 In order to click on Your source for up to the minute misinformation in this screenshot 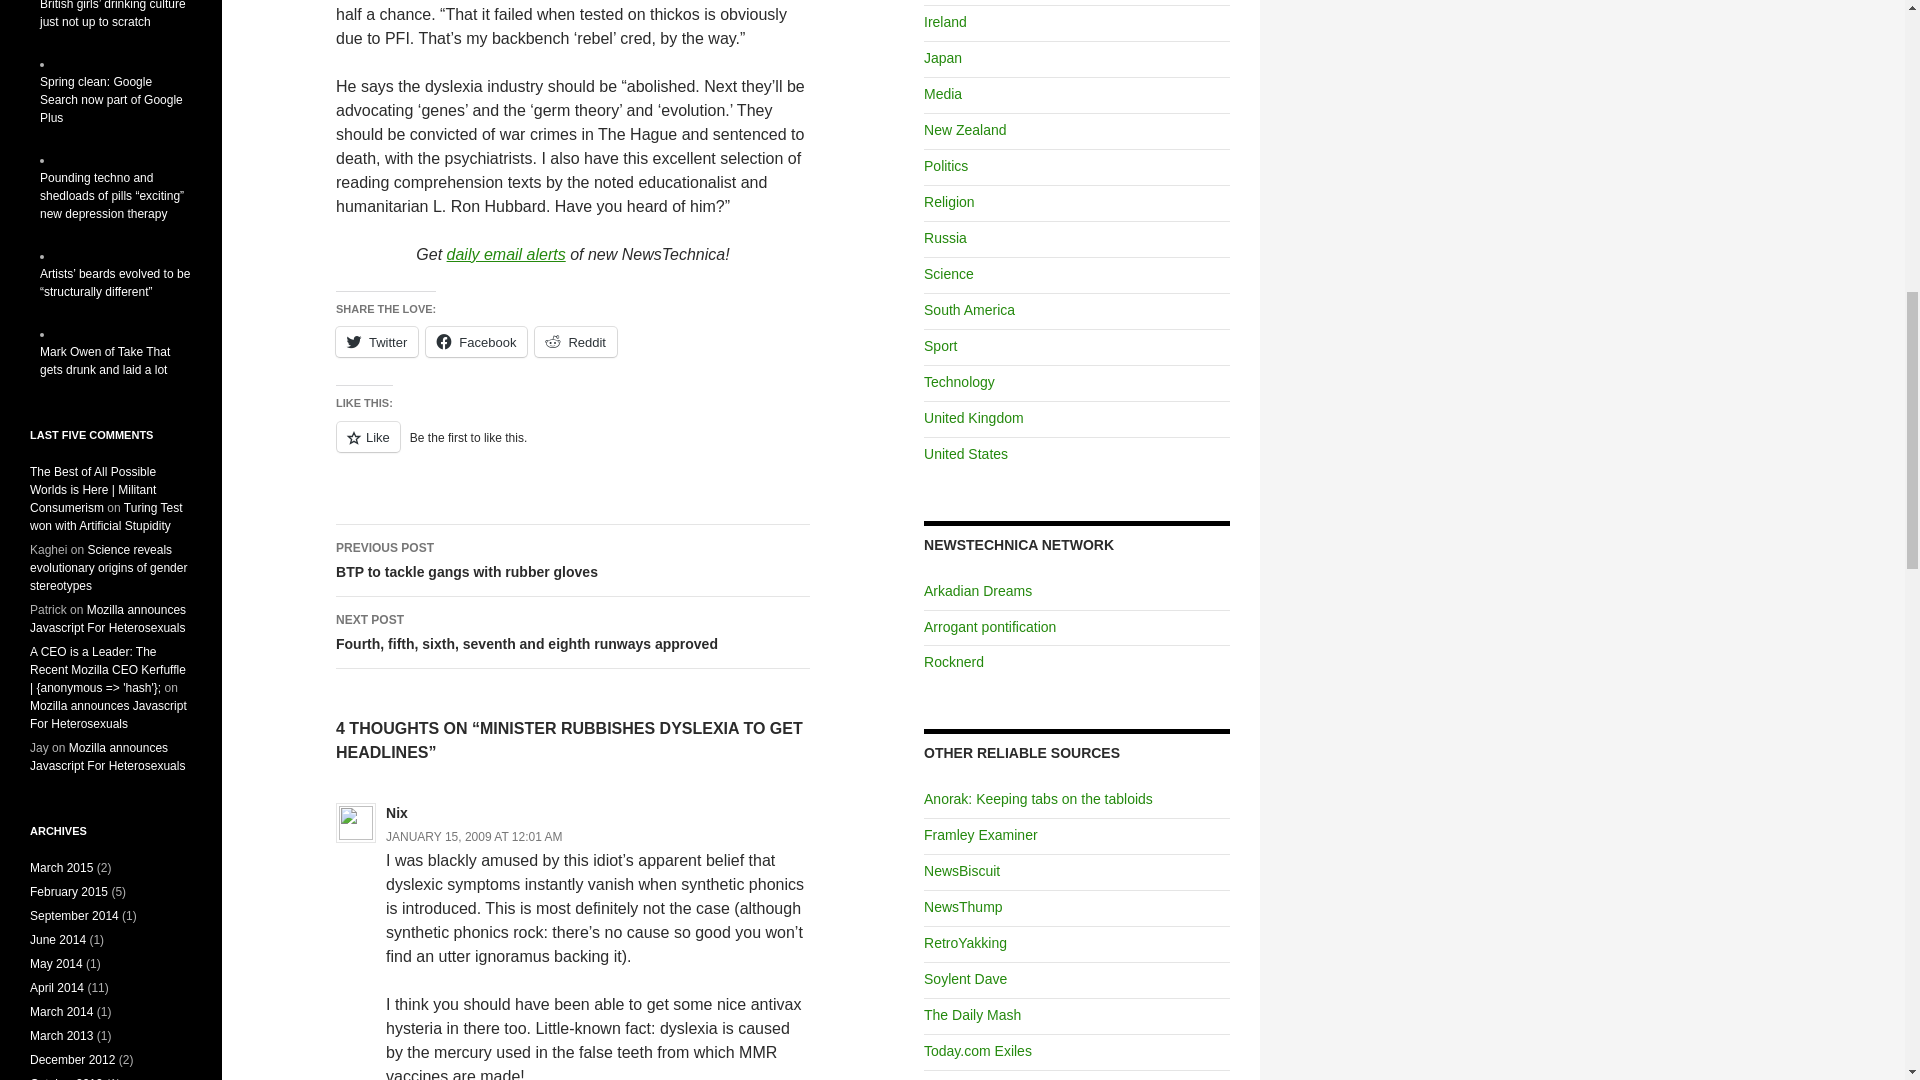, I will do `click(962, 906)`.